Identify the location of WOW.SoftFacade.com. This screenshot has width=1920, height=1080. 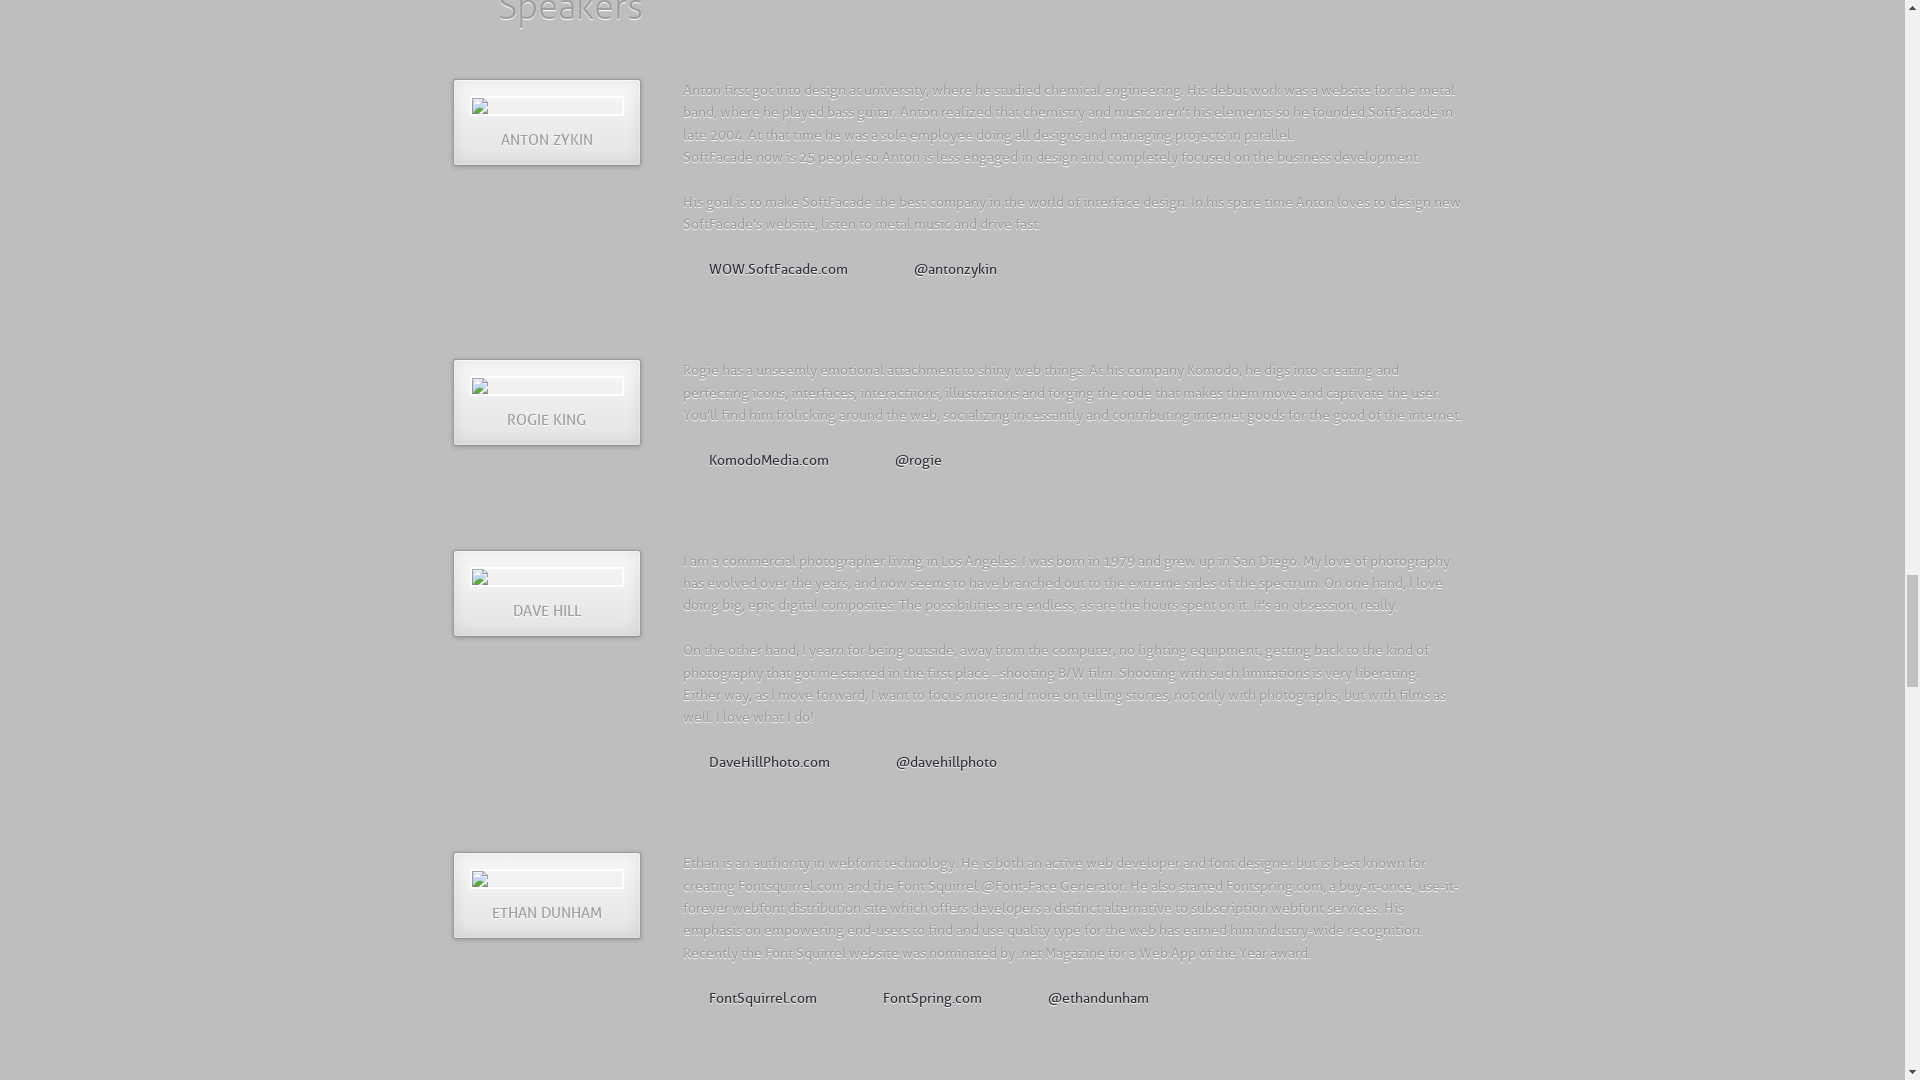
(764, 268).